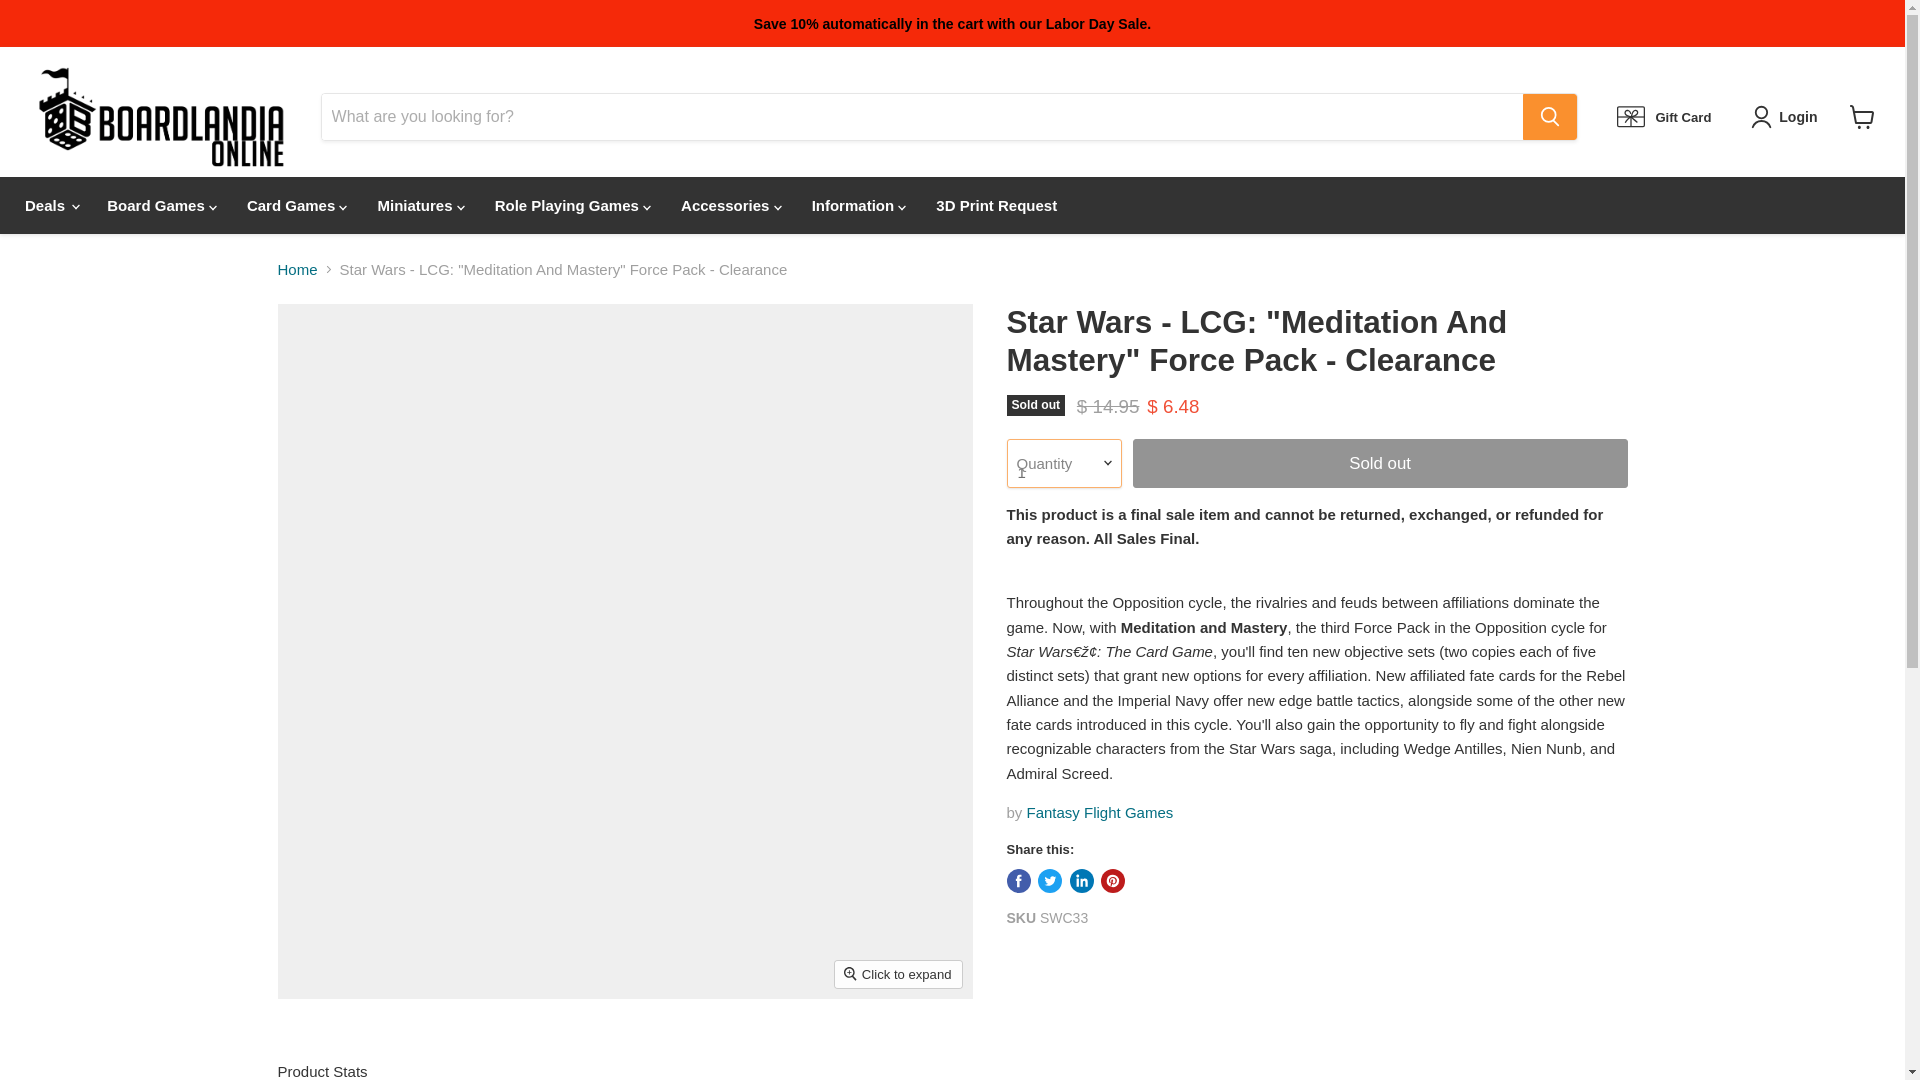 This screenshot has height=1080, width=1920. What do you see at coordinates (1798, 116) in the screenshot?
I see `Login` at bounding box center [1798, 116].